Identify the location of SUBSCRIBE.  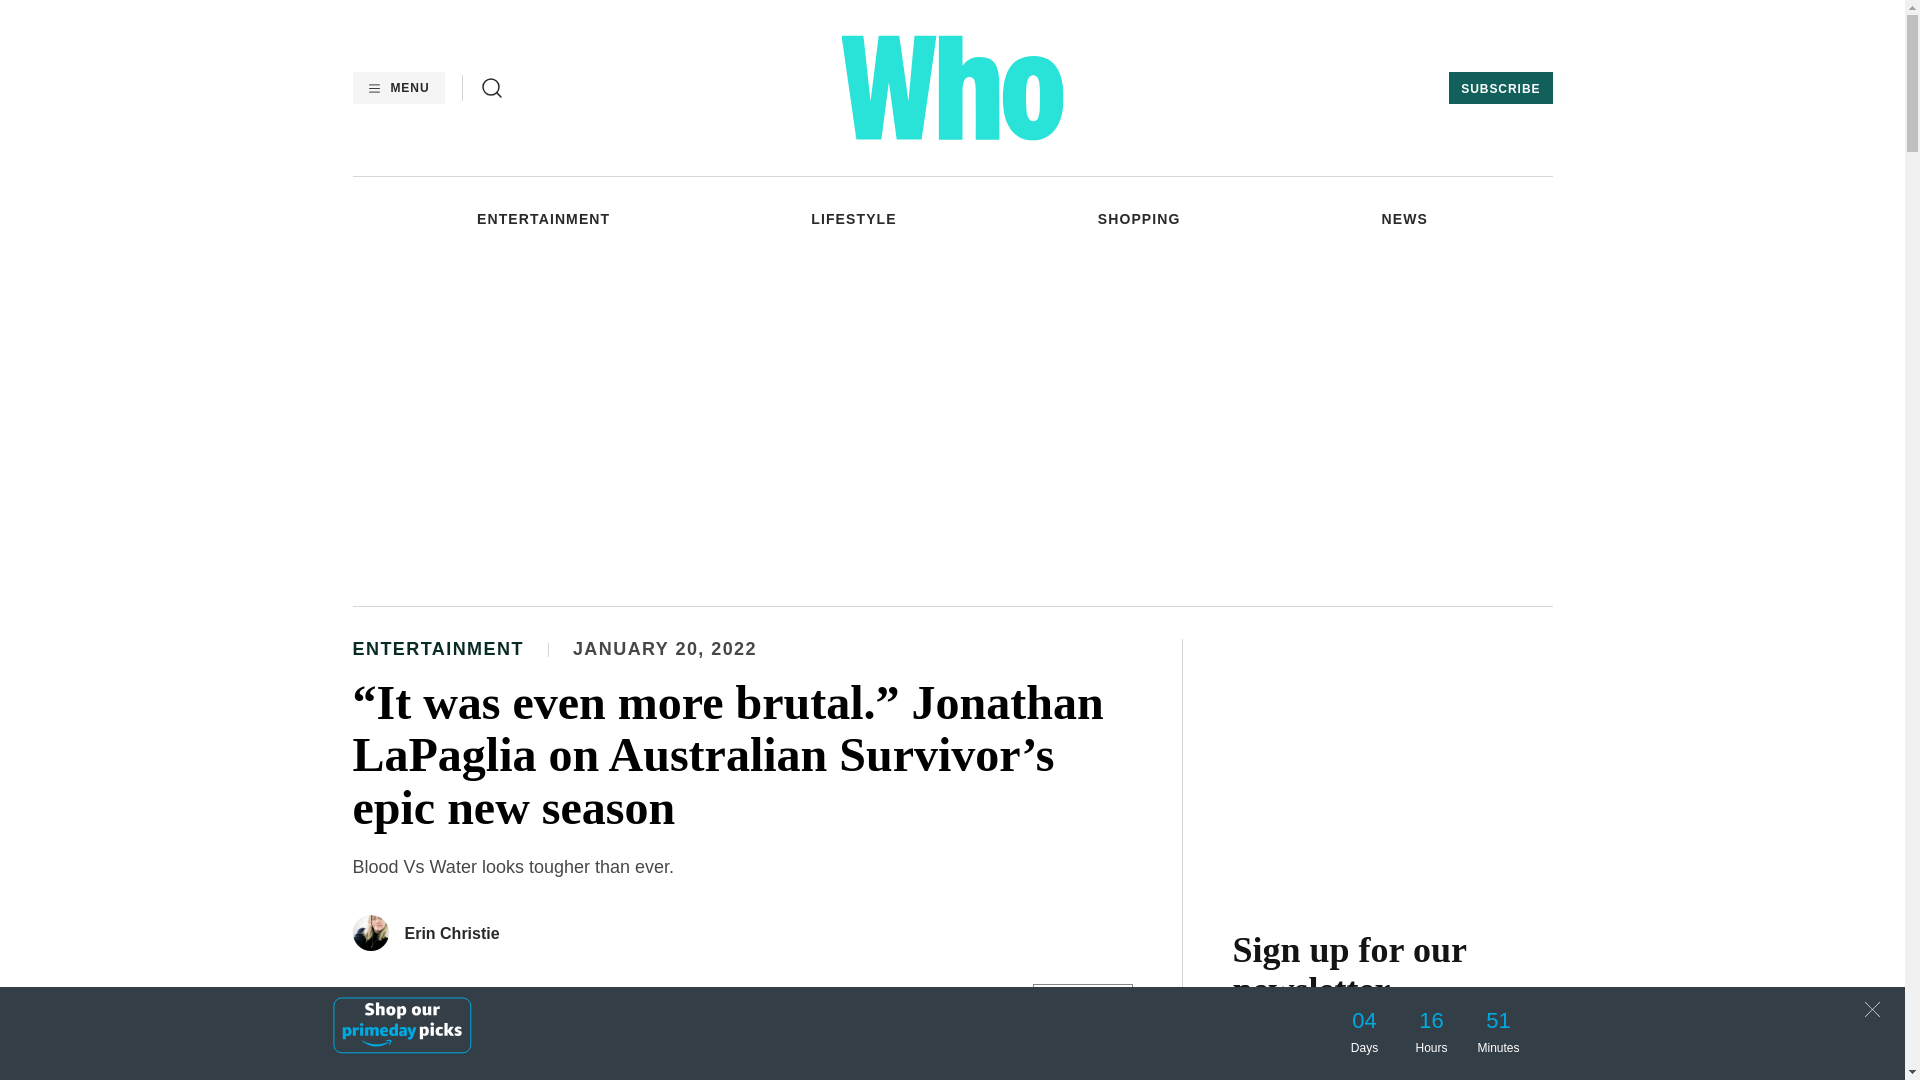
(1500, 88).